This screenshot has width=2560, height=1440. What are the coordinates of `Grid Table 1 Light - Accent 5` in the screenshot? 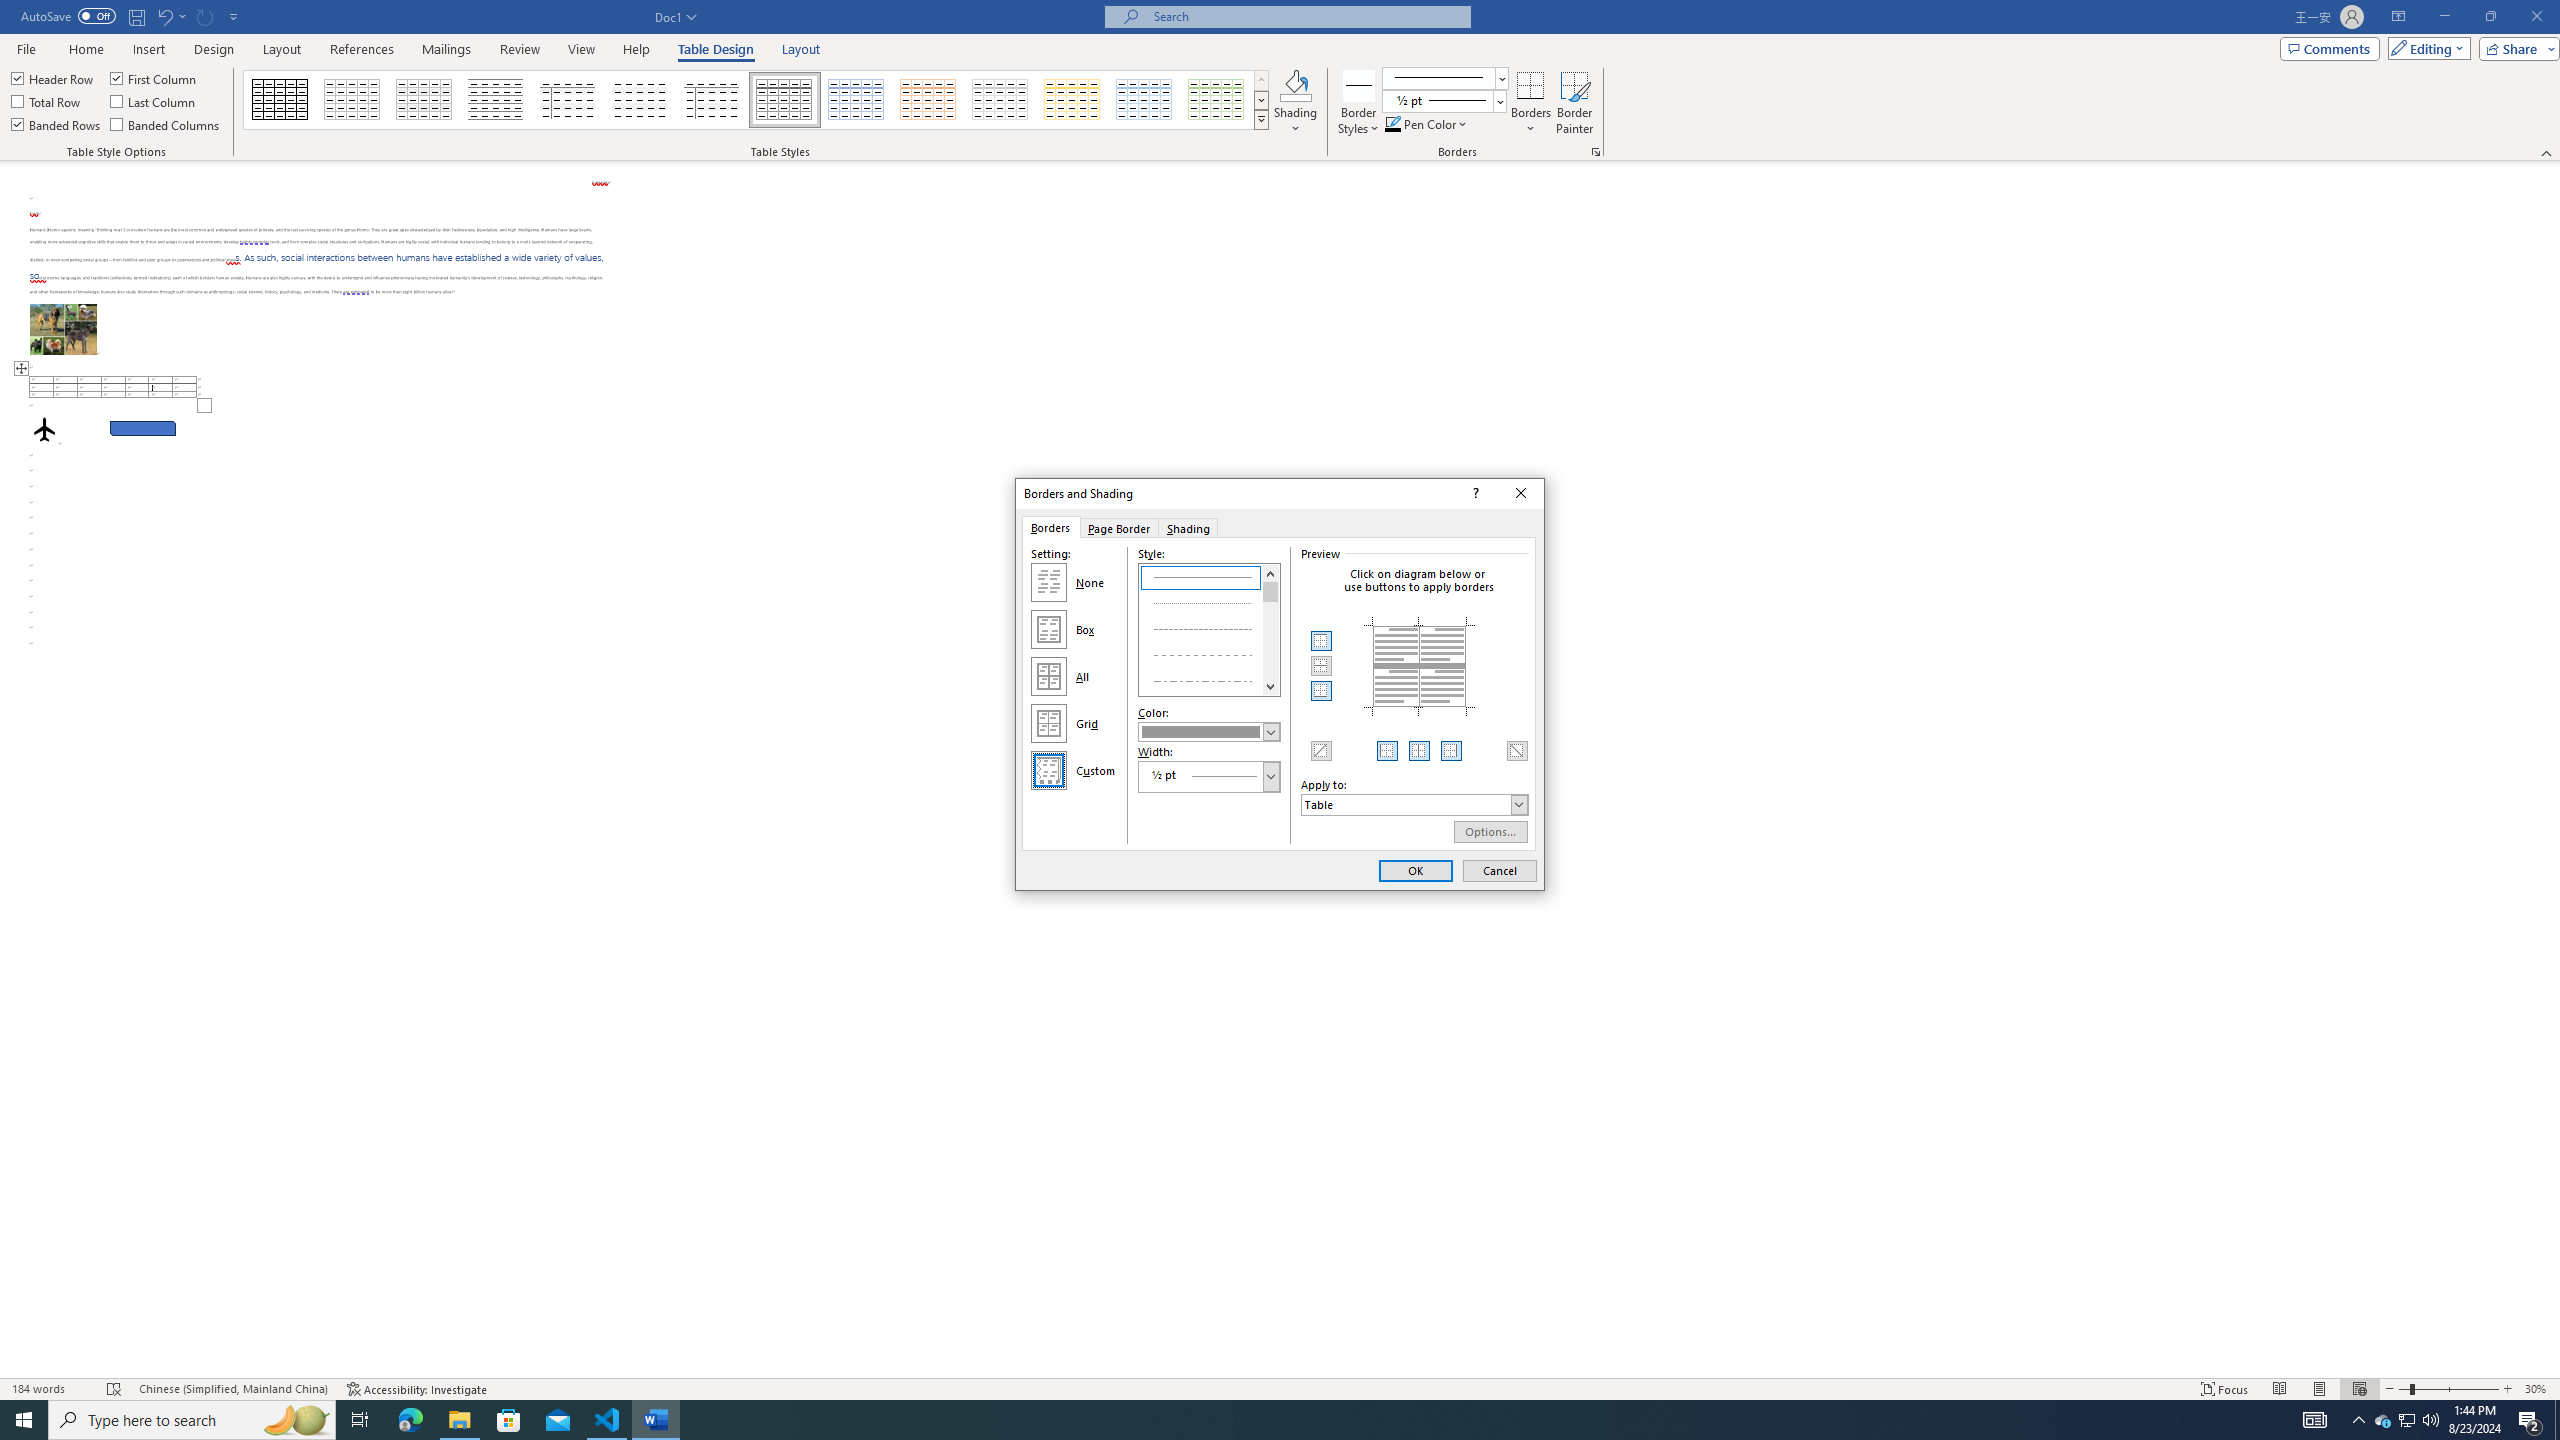 It's located at (1416, 870).